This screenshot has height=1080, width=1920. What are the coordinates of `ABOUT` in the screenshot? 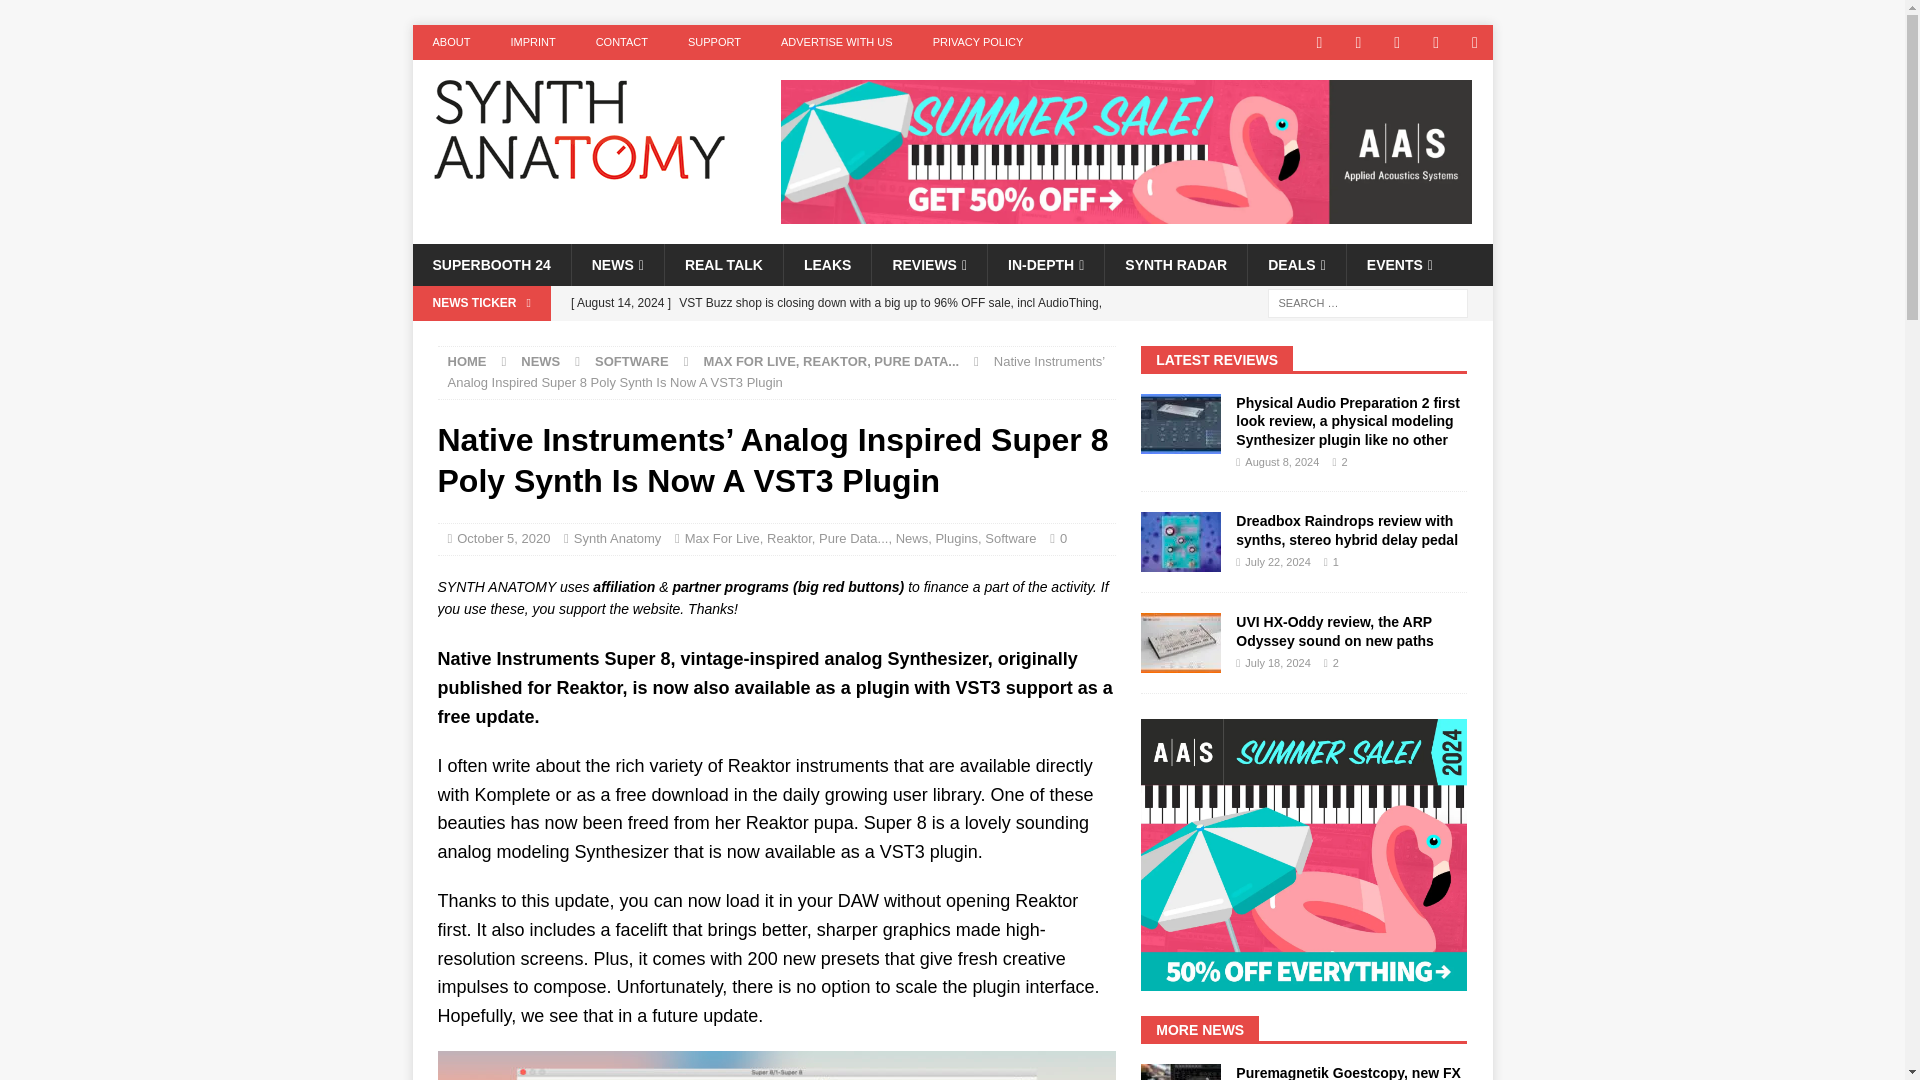 It's located at (450, 42).